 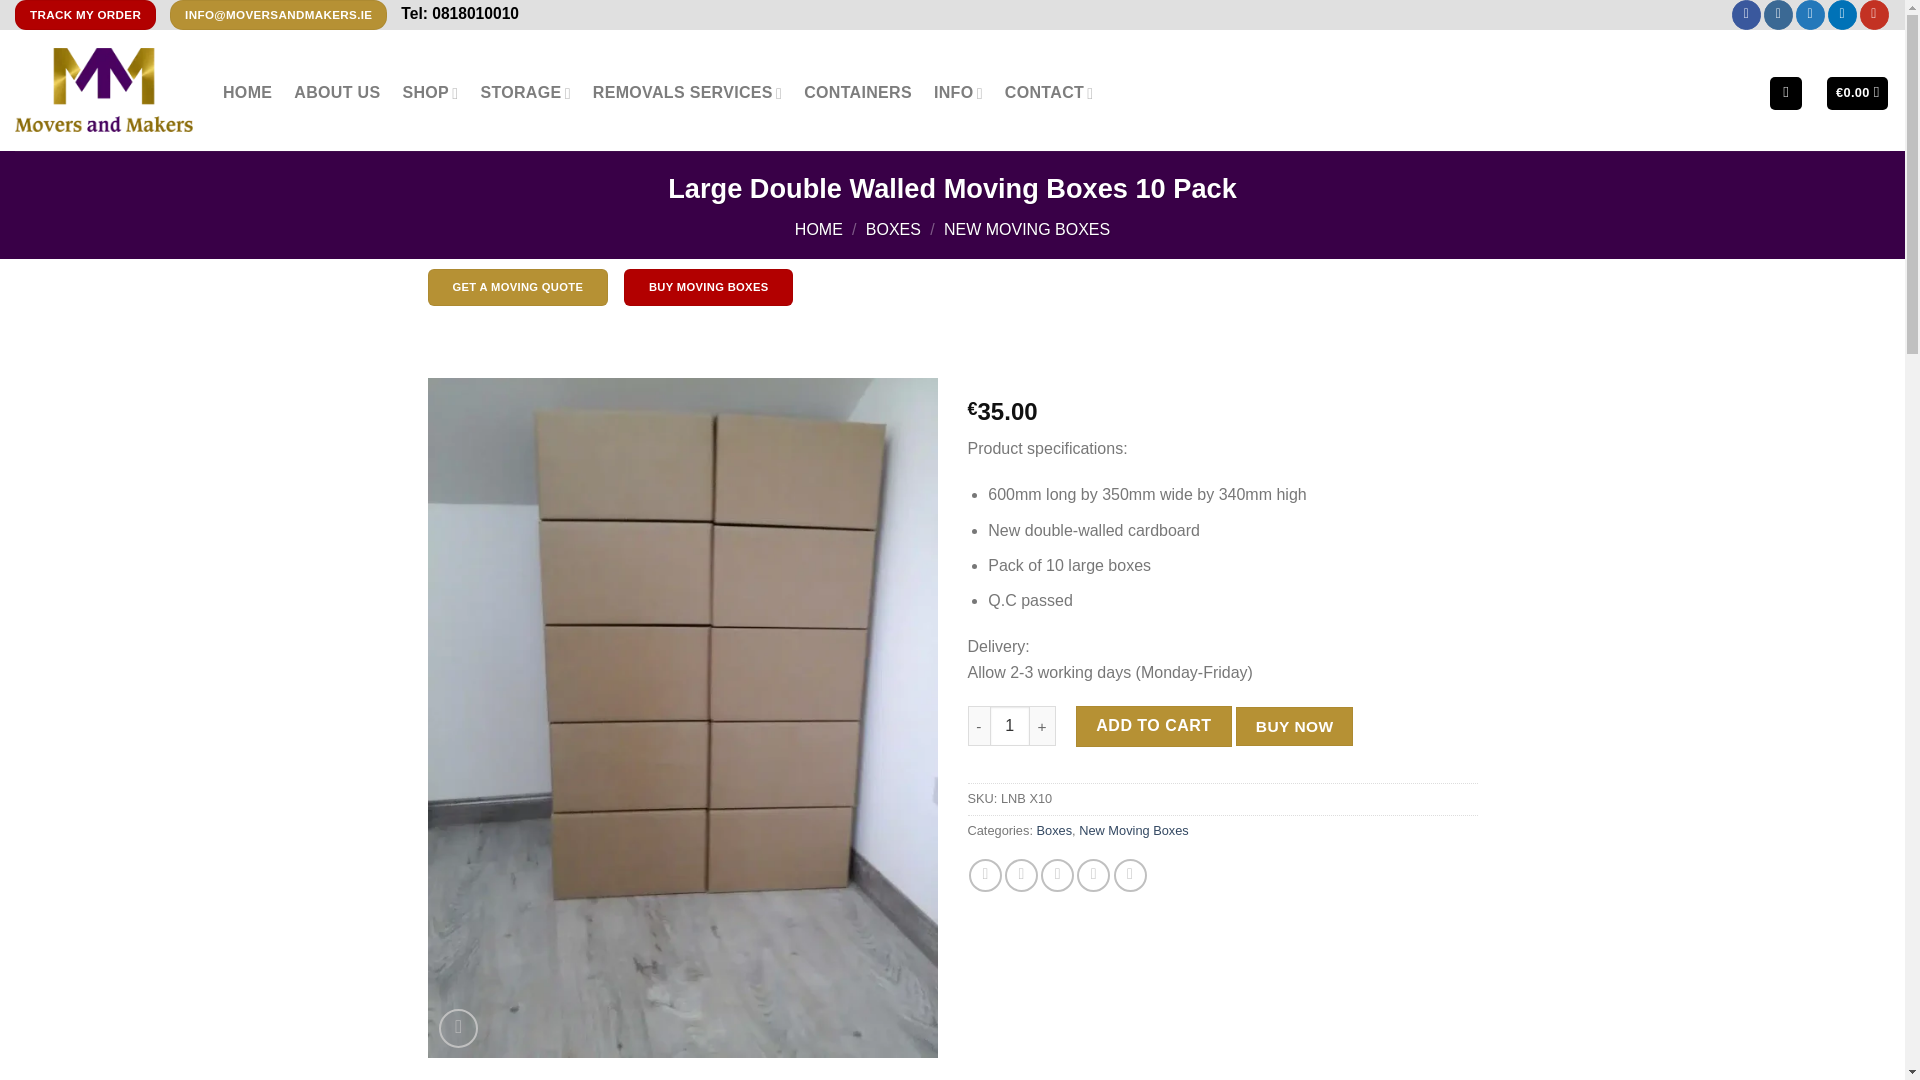 What do you see at coordinates (336, 92) in the screenshot?
I see `ABOUT US` at bounding box center [336, 92].